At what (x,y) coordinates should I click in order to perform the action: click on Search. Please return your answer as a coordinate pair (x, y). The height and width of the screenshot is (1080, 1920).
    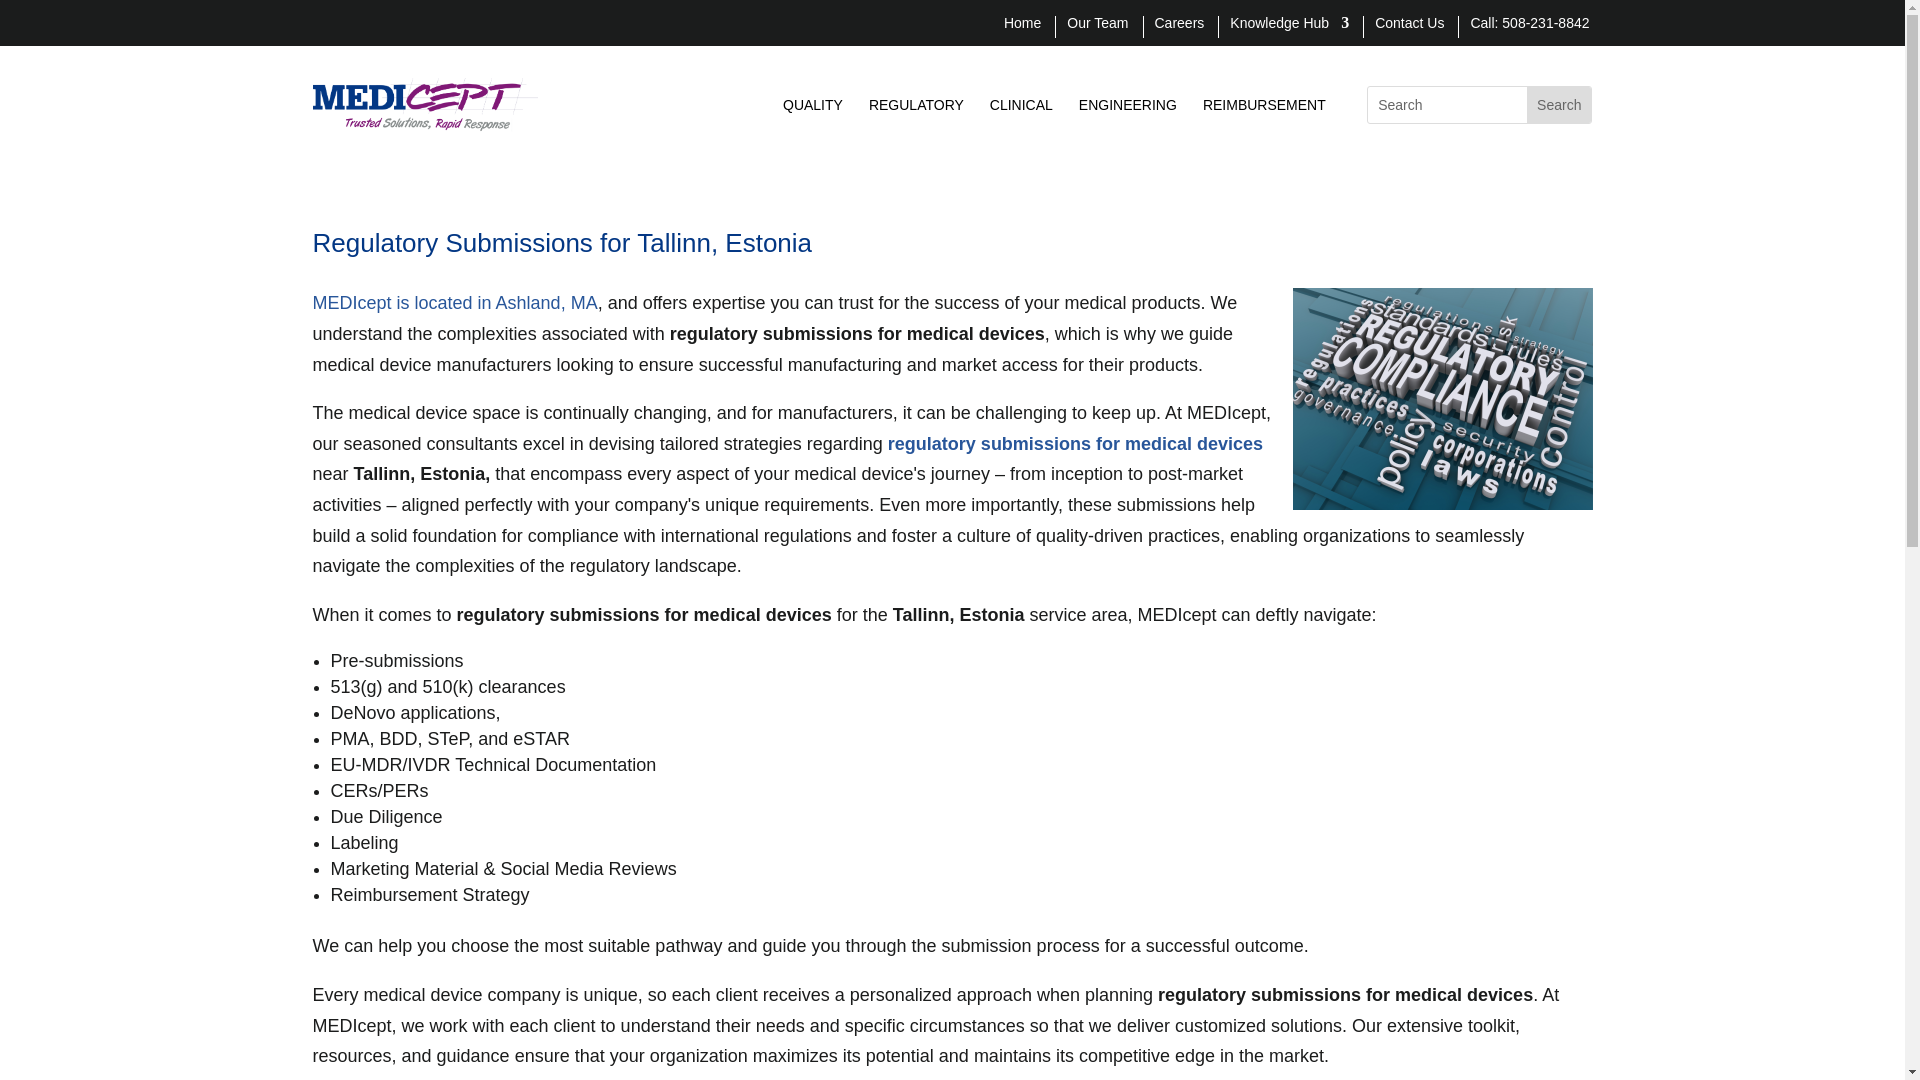
    Looking at the image, I should click on (1558, 105).